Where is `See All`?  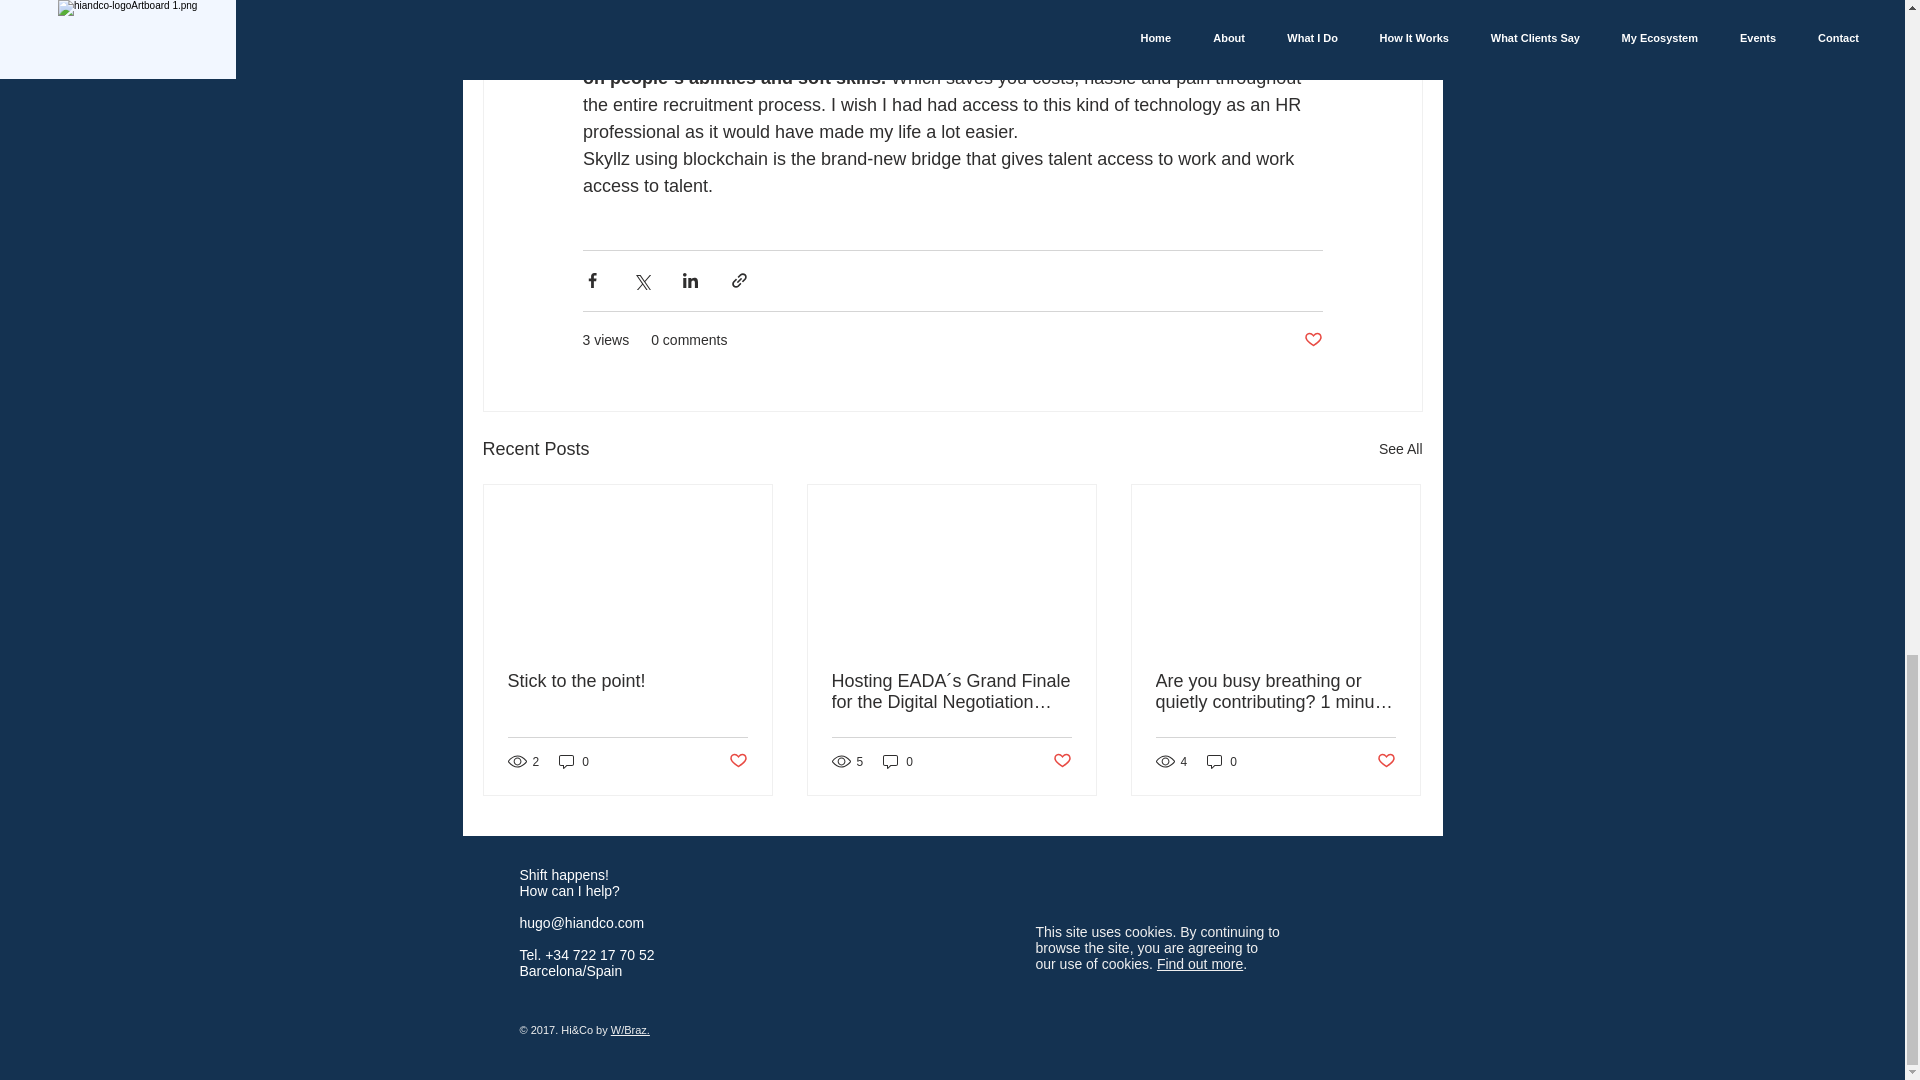 See All is located at coordinates (1400, 450).